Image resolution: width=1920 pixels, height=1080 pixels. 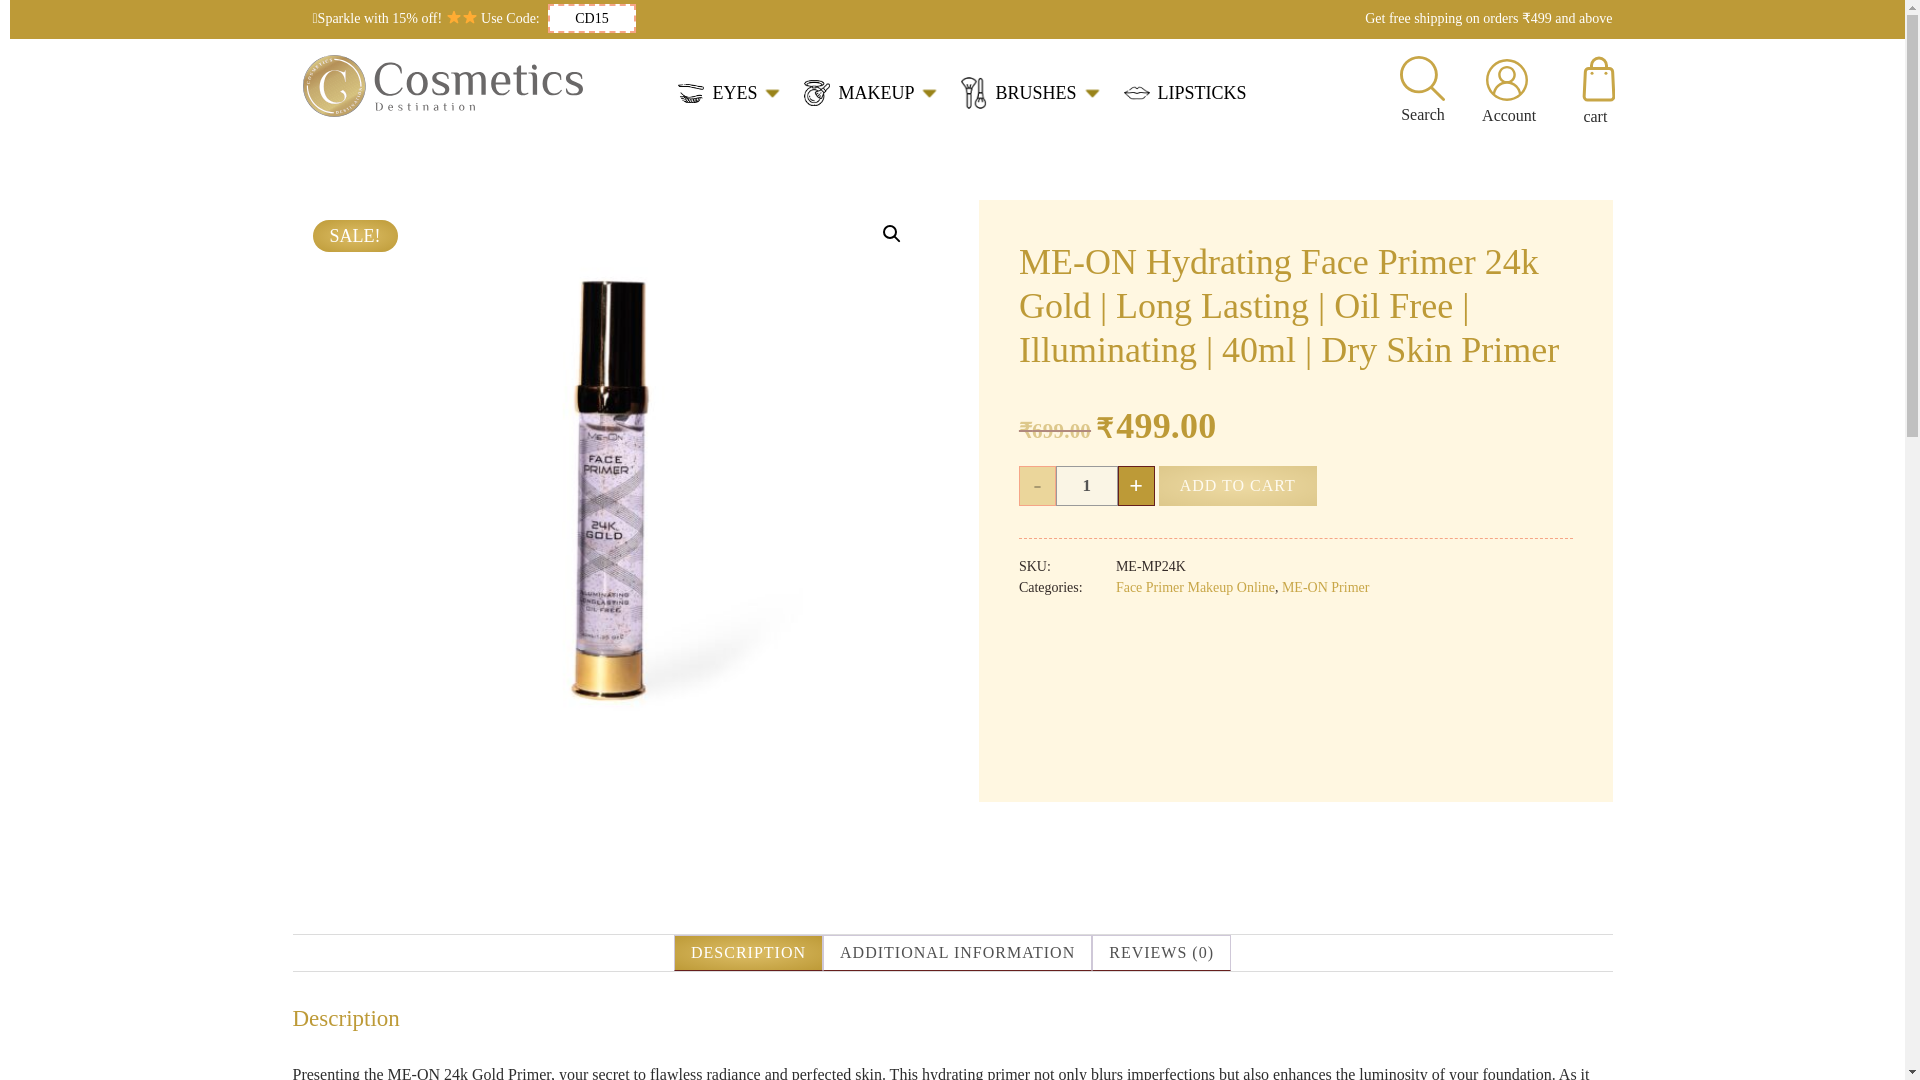 What do you see at coordinates (1030, 92) in the screenshot?
I see `BRUSHES` at bounding box center [1030, 92].